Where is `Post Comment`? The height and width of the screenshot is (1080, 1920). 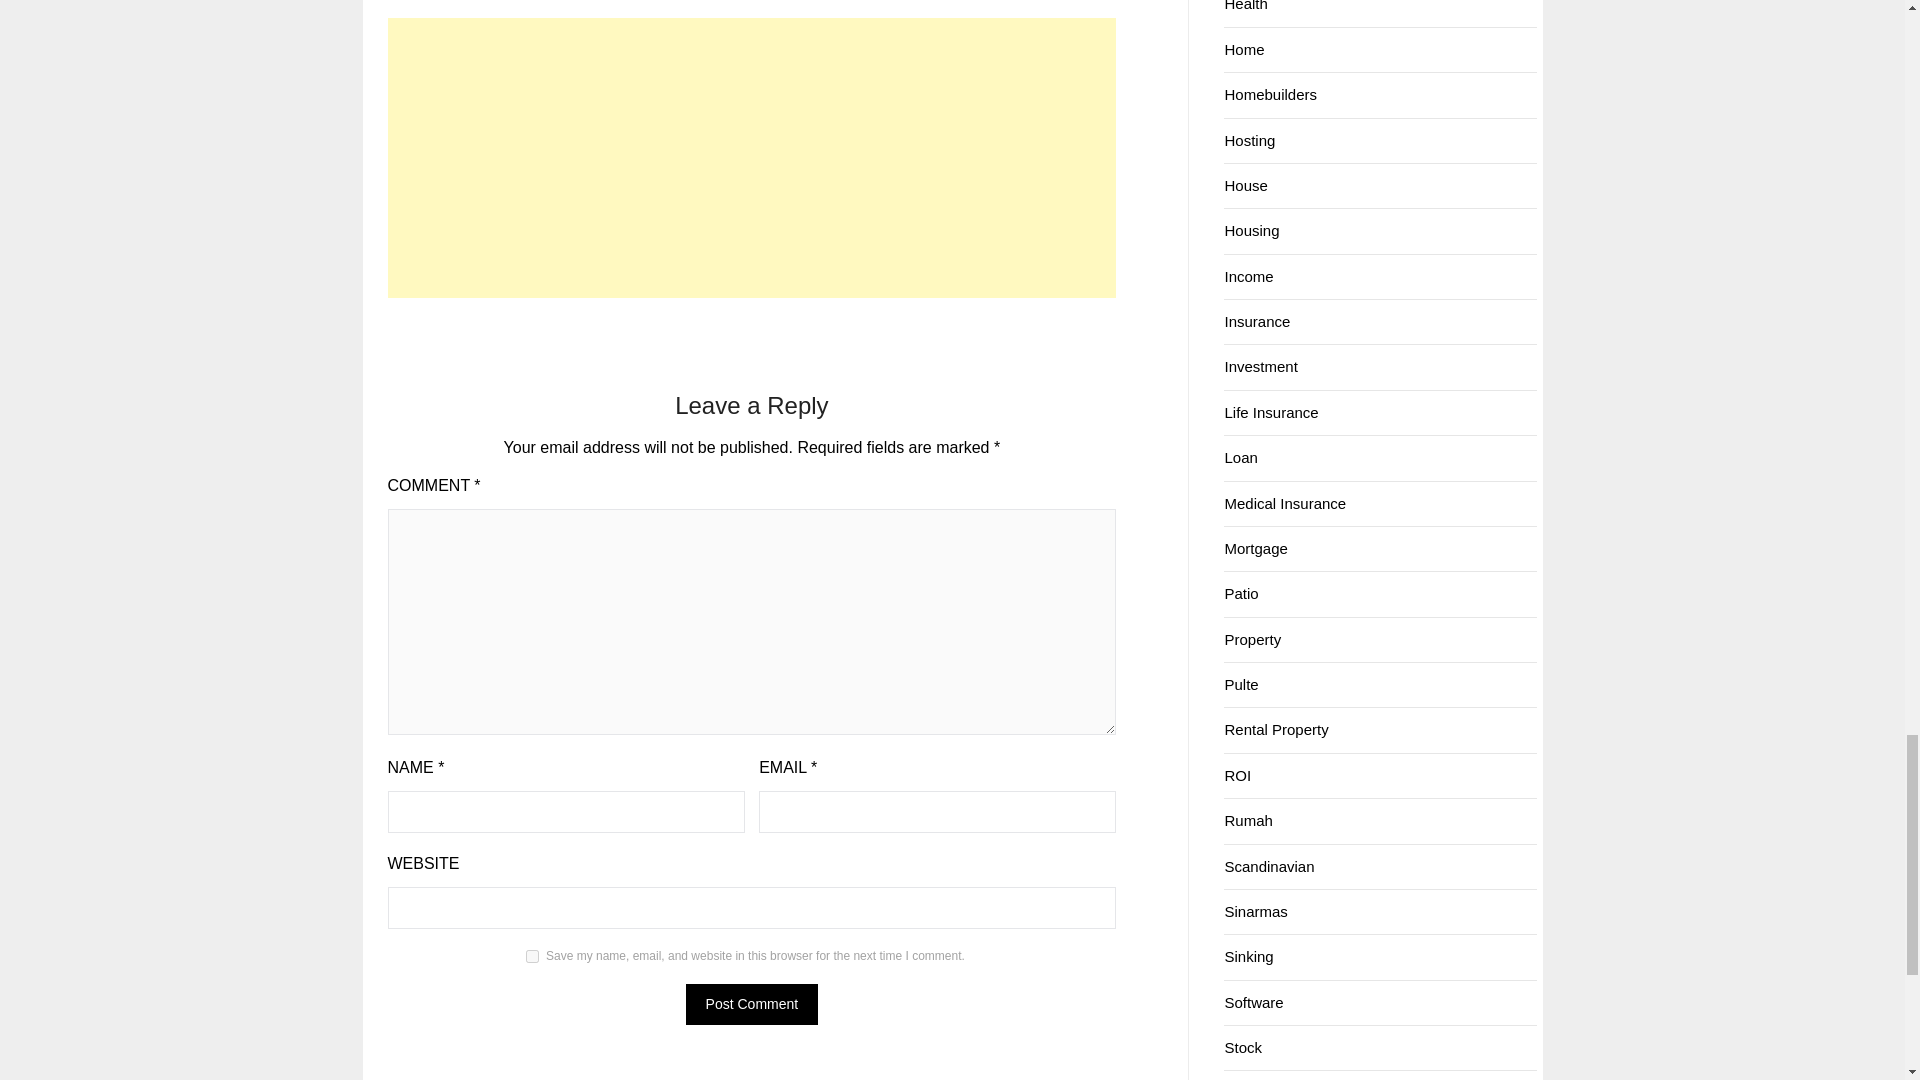 Post Comment is located at coordinates (752, 1004).